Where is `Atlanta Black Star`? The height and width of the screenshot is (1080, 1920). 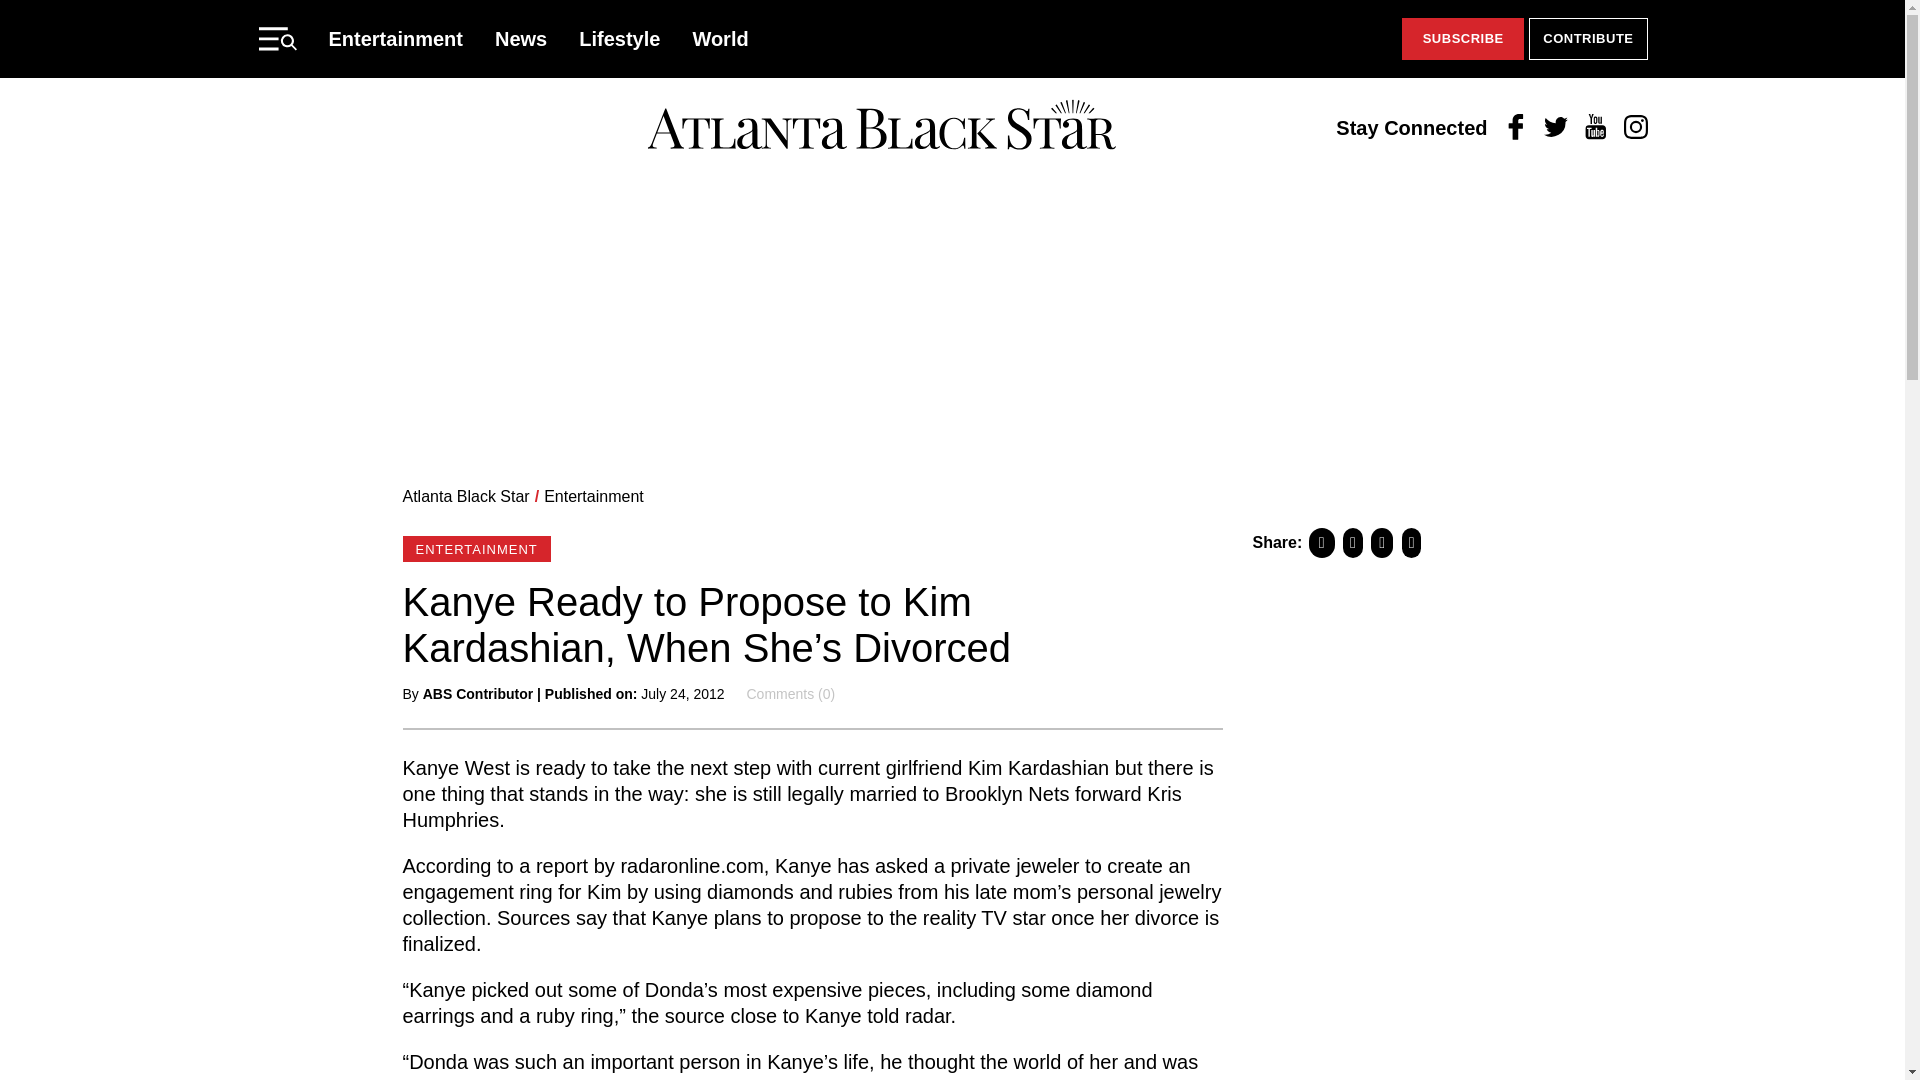 Atlanta Black Star is located at coordinates (881, 127).